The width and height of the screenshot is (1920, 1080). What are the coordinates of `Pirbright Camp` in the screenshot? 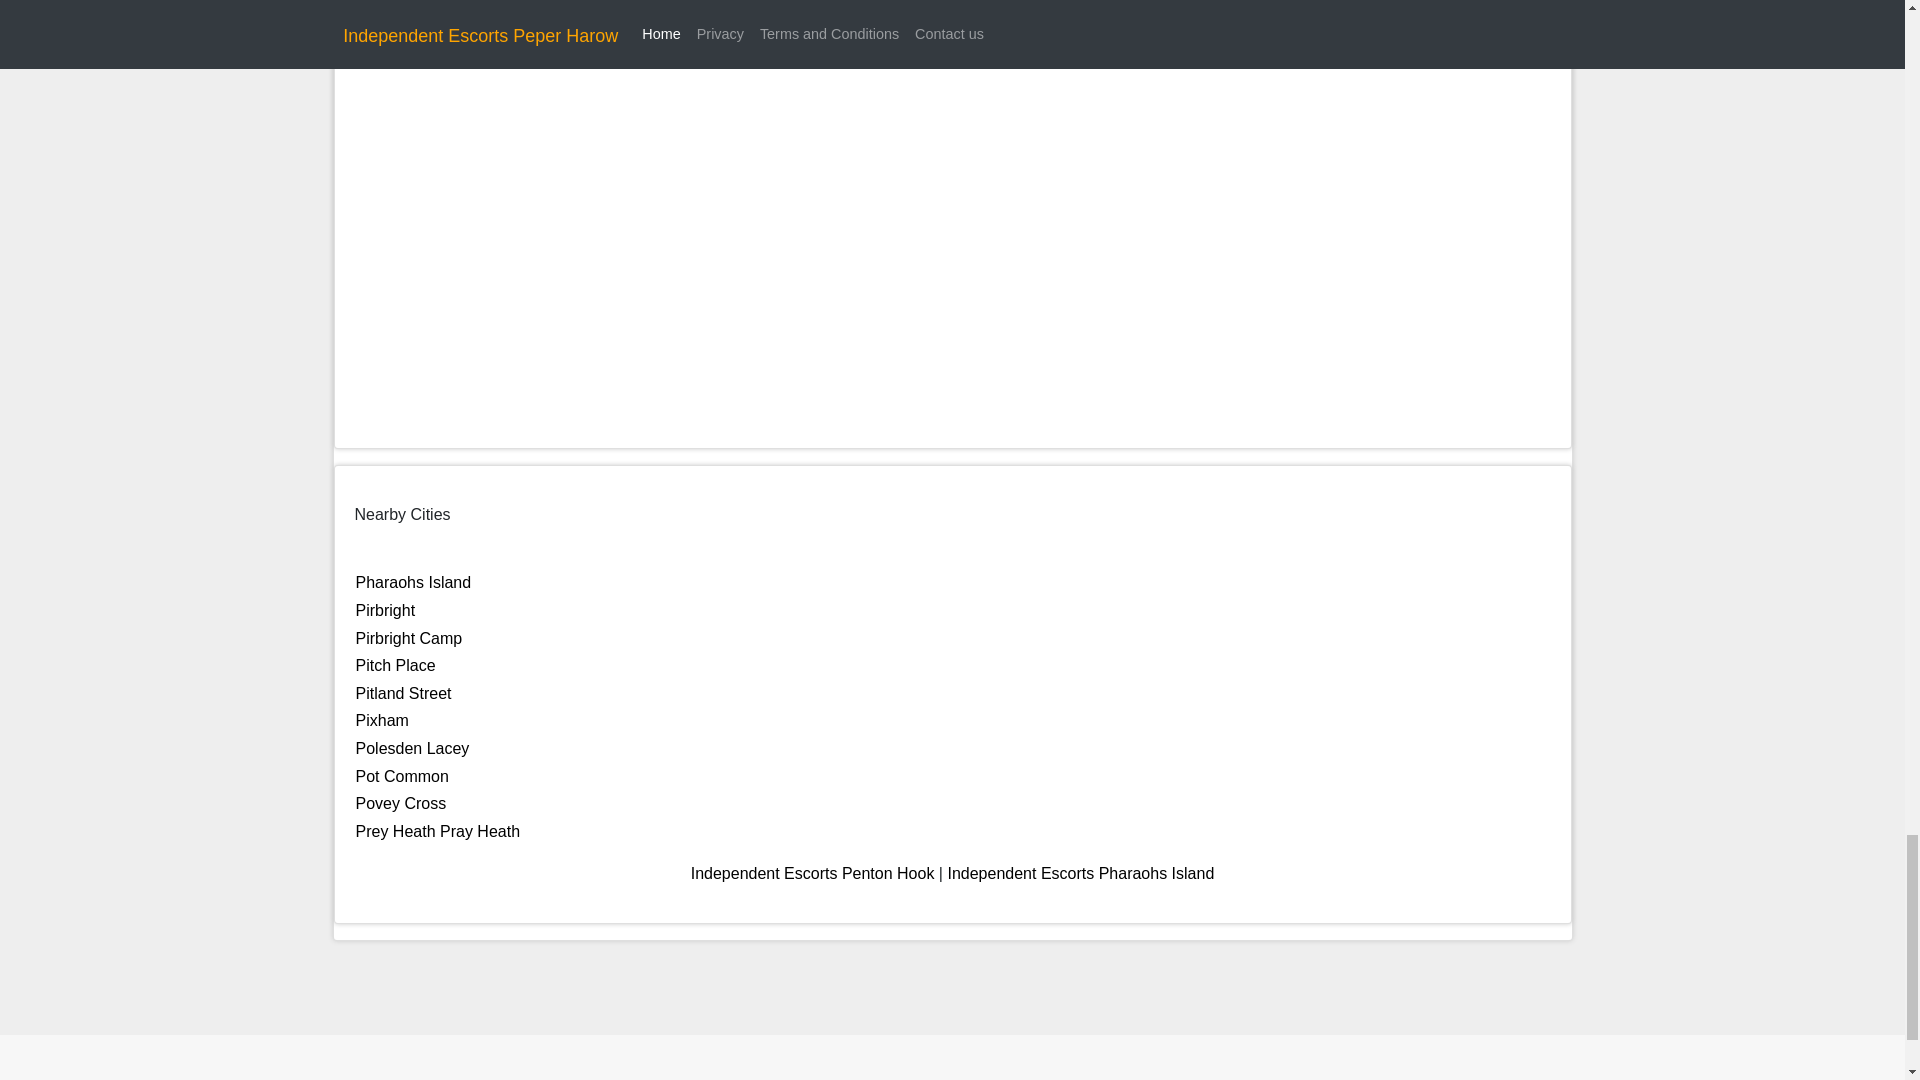 It's located at (408, 638).